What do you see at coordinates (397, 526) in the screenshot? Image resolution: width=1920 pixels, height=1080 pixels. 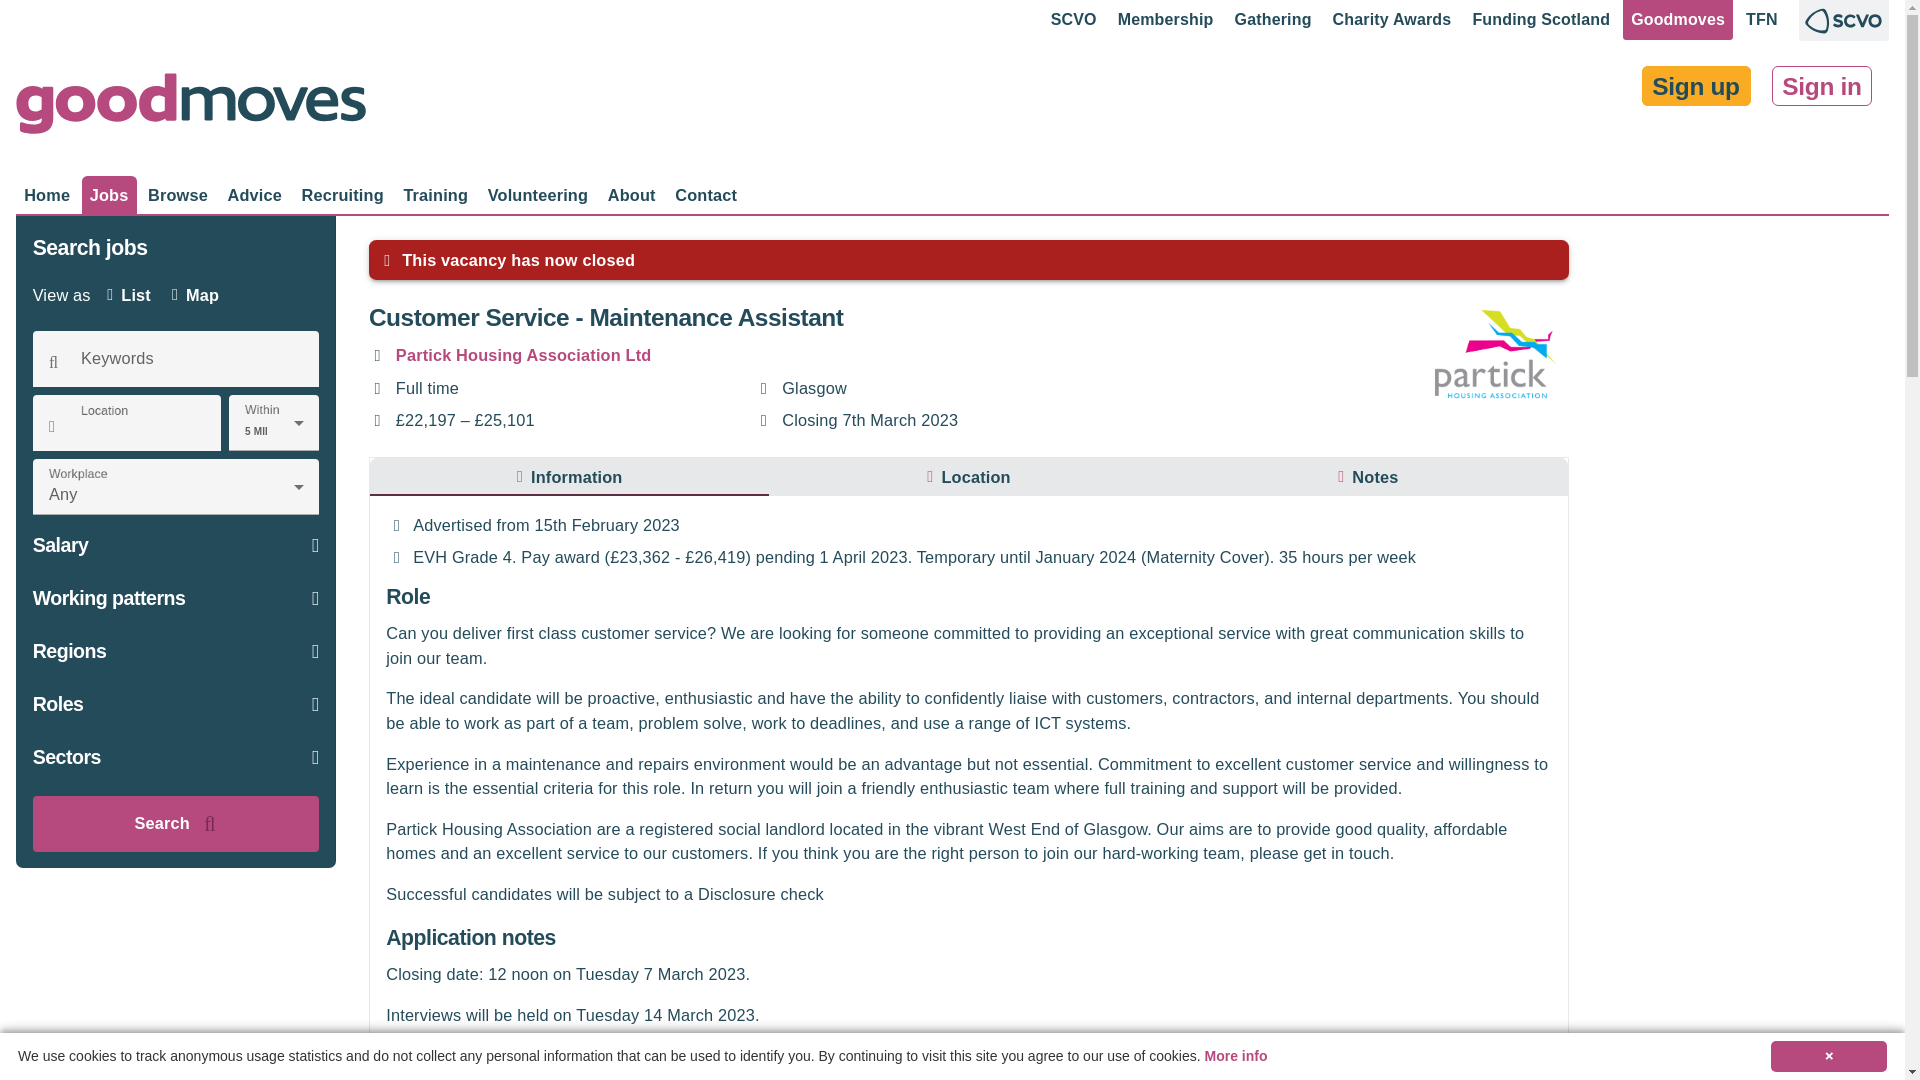 I see `Contact` at bounding box center [397, 526].